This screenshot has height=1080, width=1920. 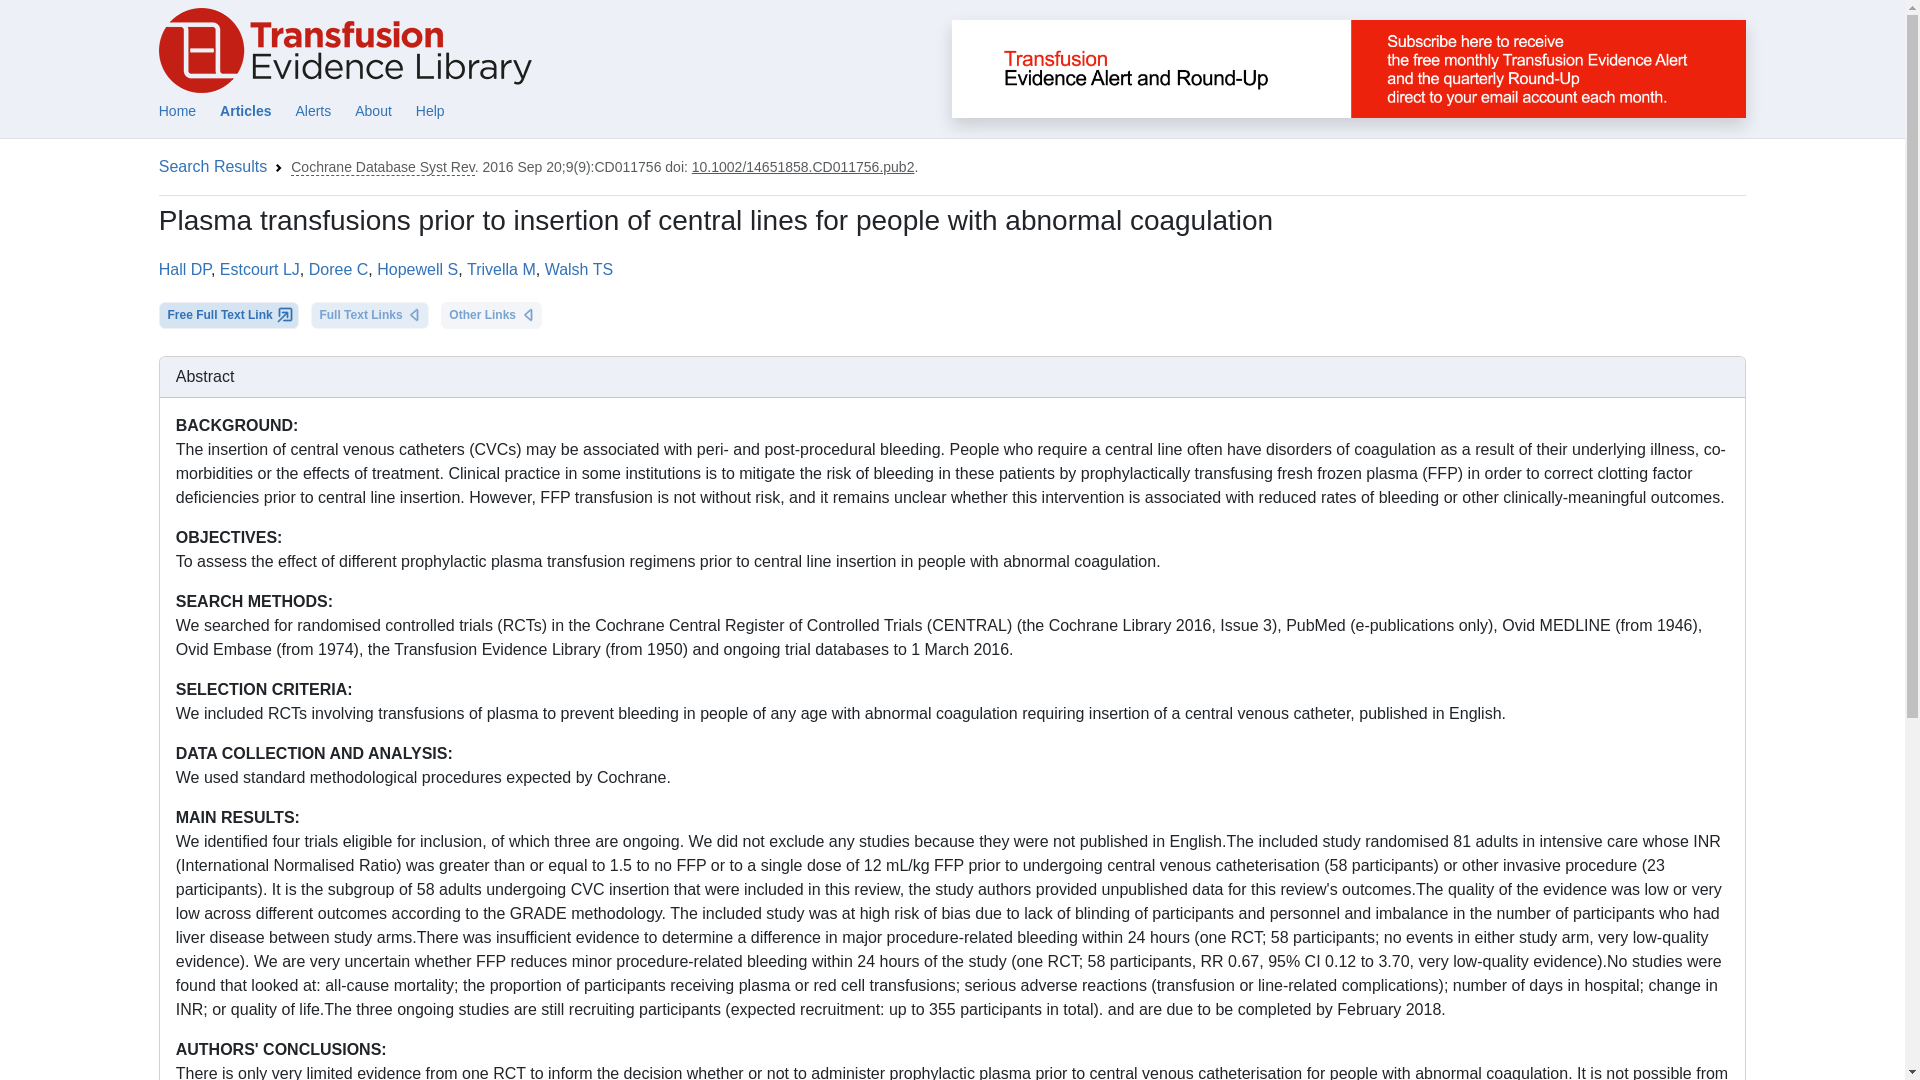 What do you see at coordinates (260, 269) in the screenshot?
I see `Estcourt LJ` at bounding box center [260, 269].